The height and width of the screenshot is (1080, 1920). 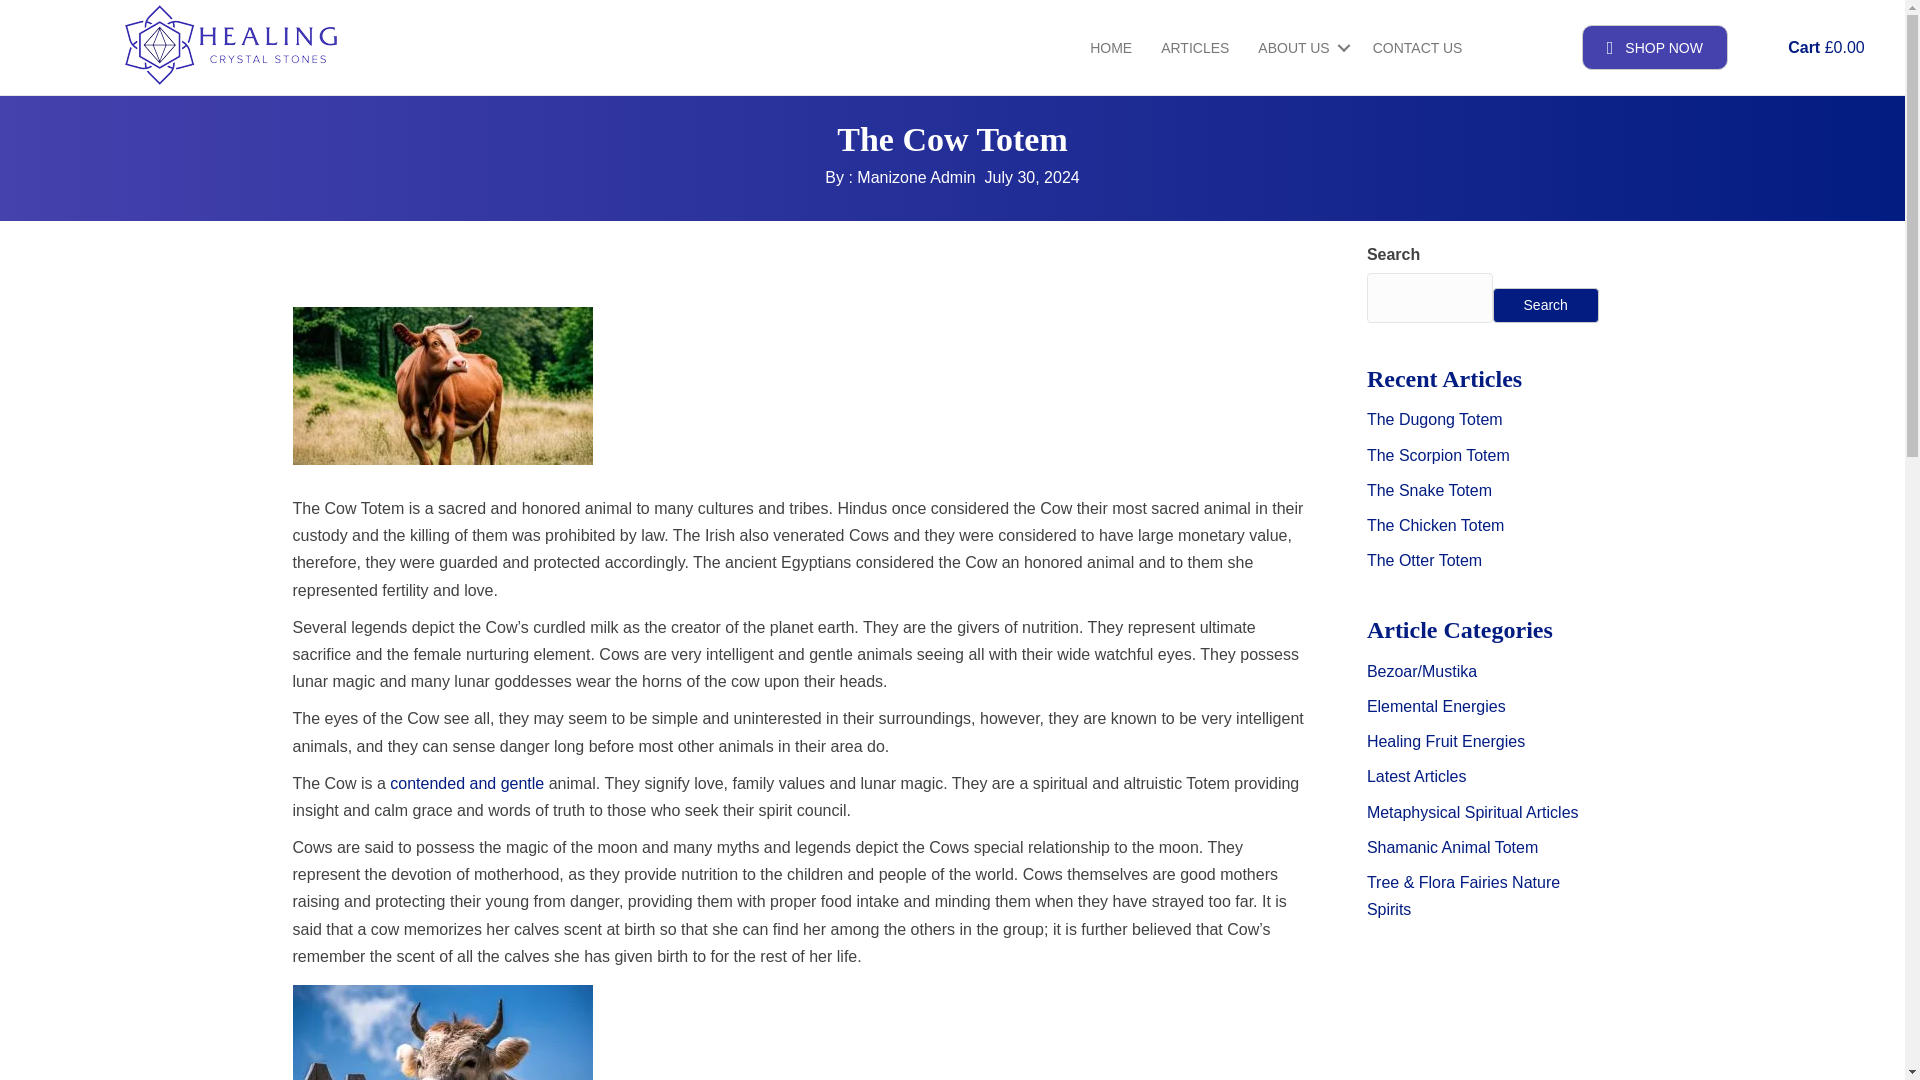 What do you see at coordinates (1424, 560) in the screenshot?
I see `The Otter Totem` at bounding box center [1424, 560].